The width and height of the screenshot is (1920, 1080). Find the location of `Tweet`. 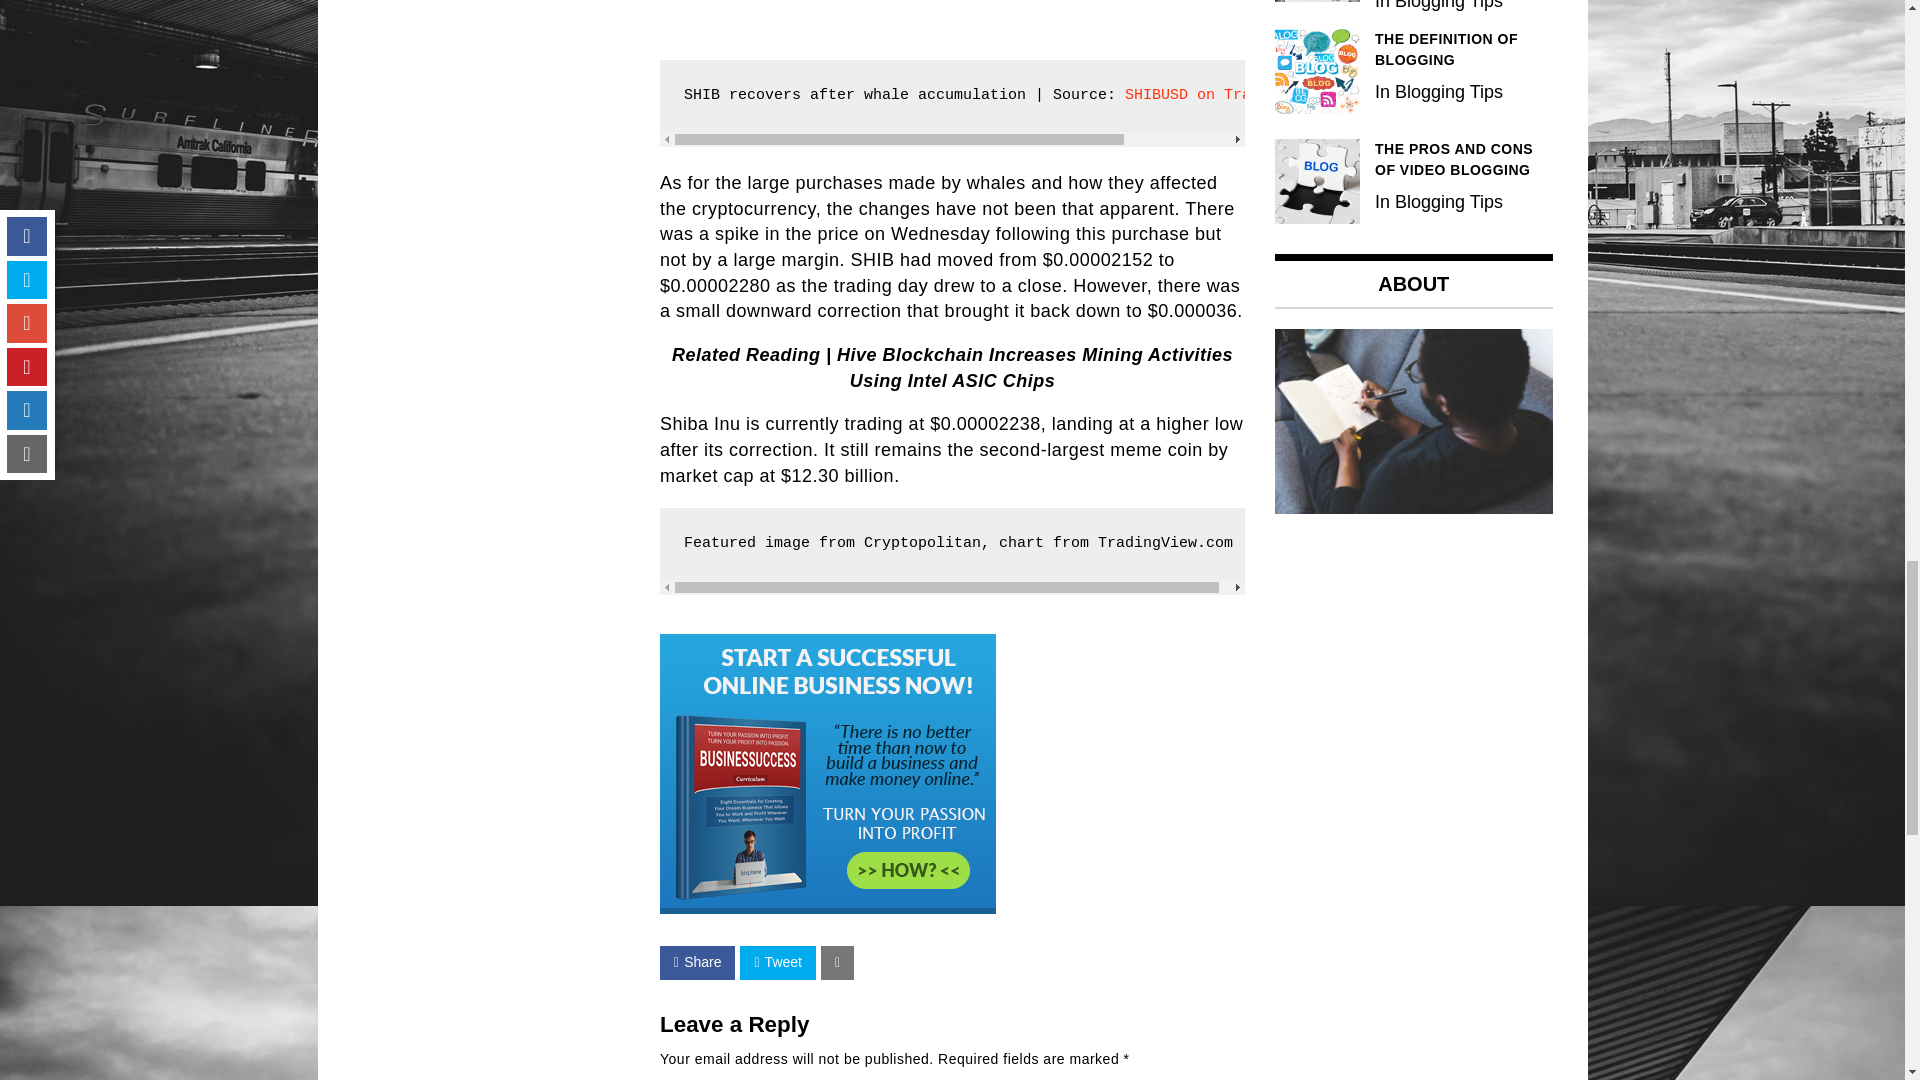

Tweet is located at coordinates (776, 962).